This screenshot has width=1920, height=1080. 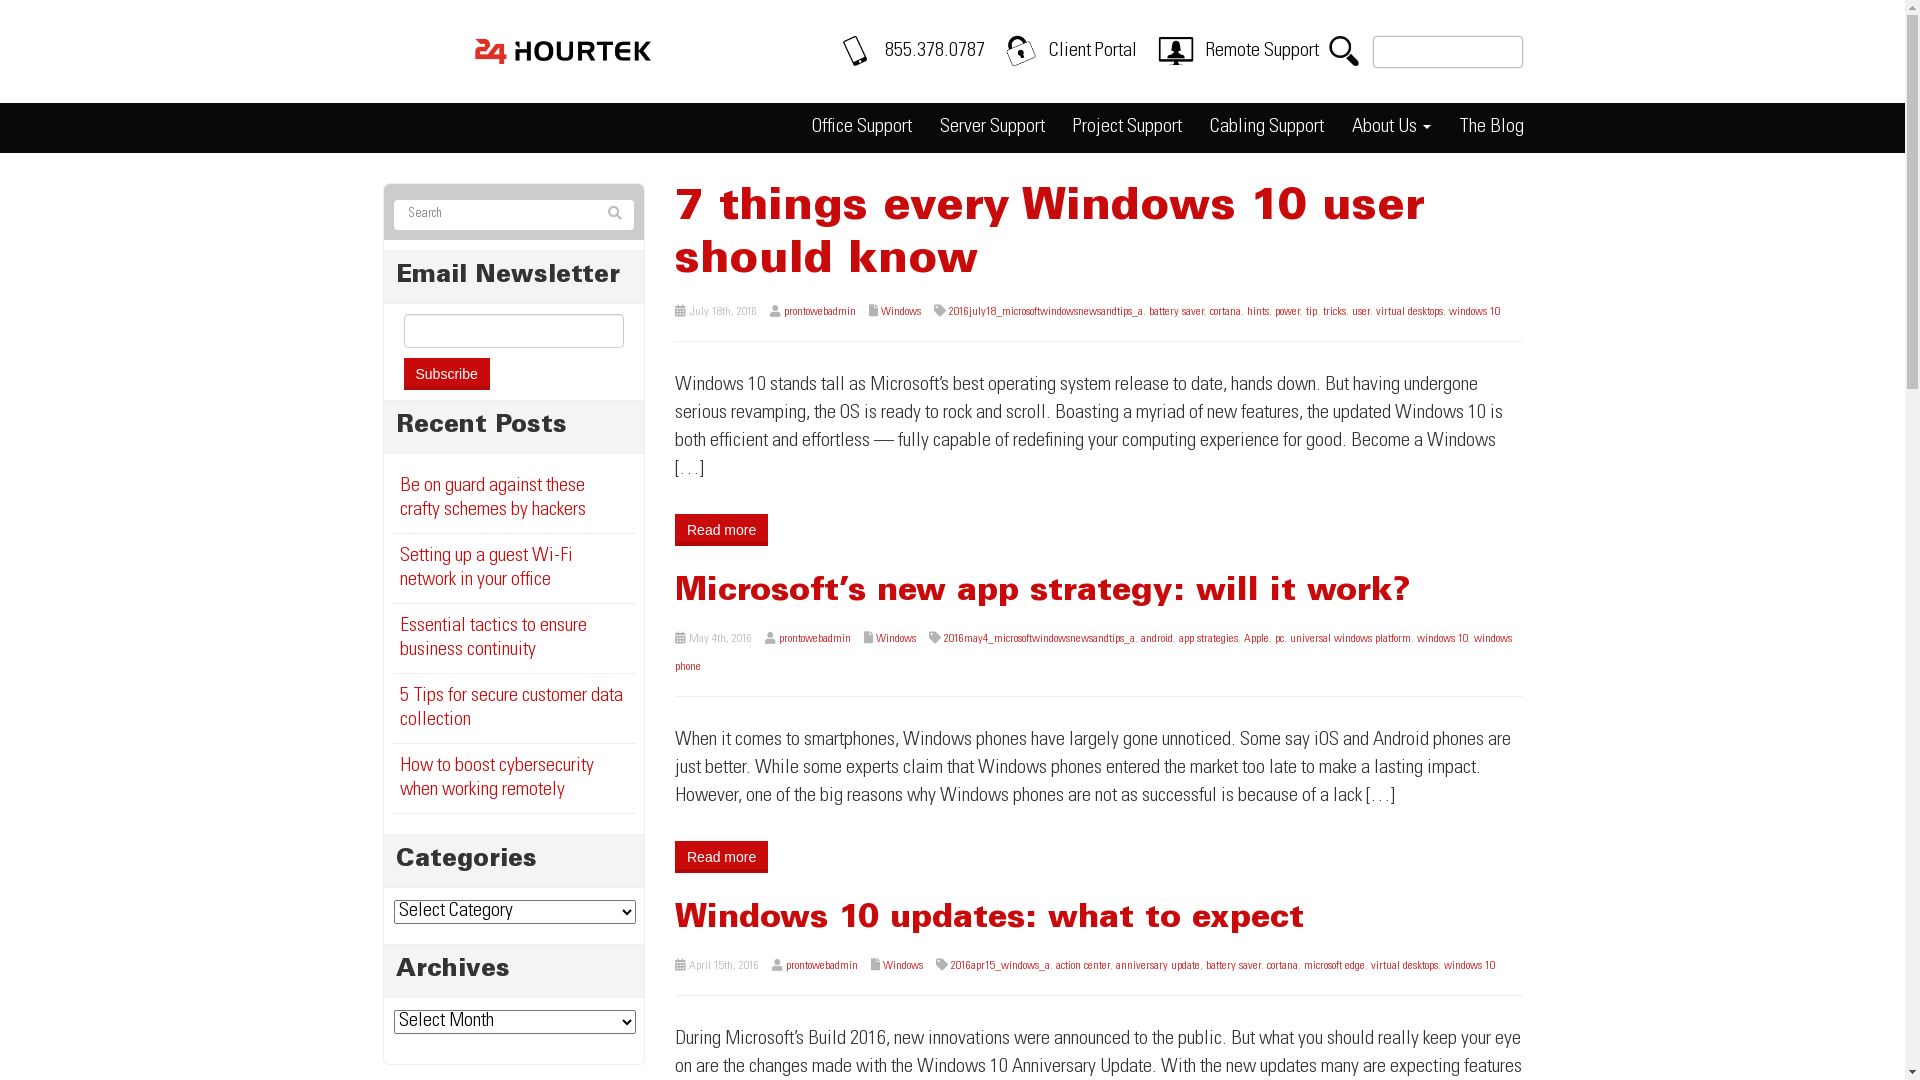 What do you see at coordinates (497, 779) in the screenshot?
I see `How to boost cybersecurity when working remotely` at bounding box center [497, 779].